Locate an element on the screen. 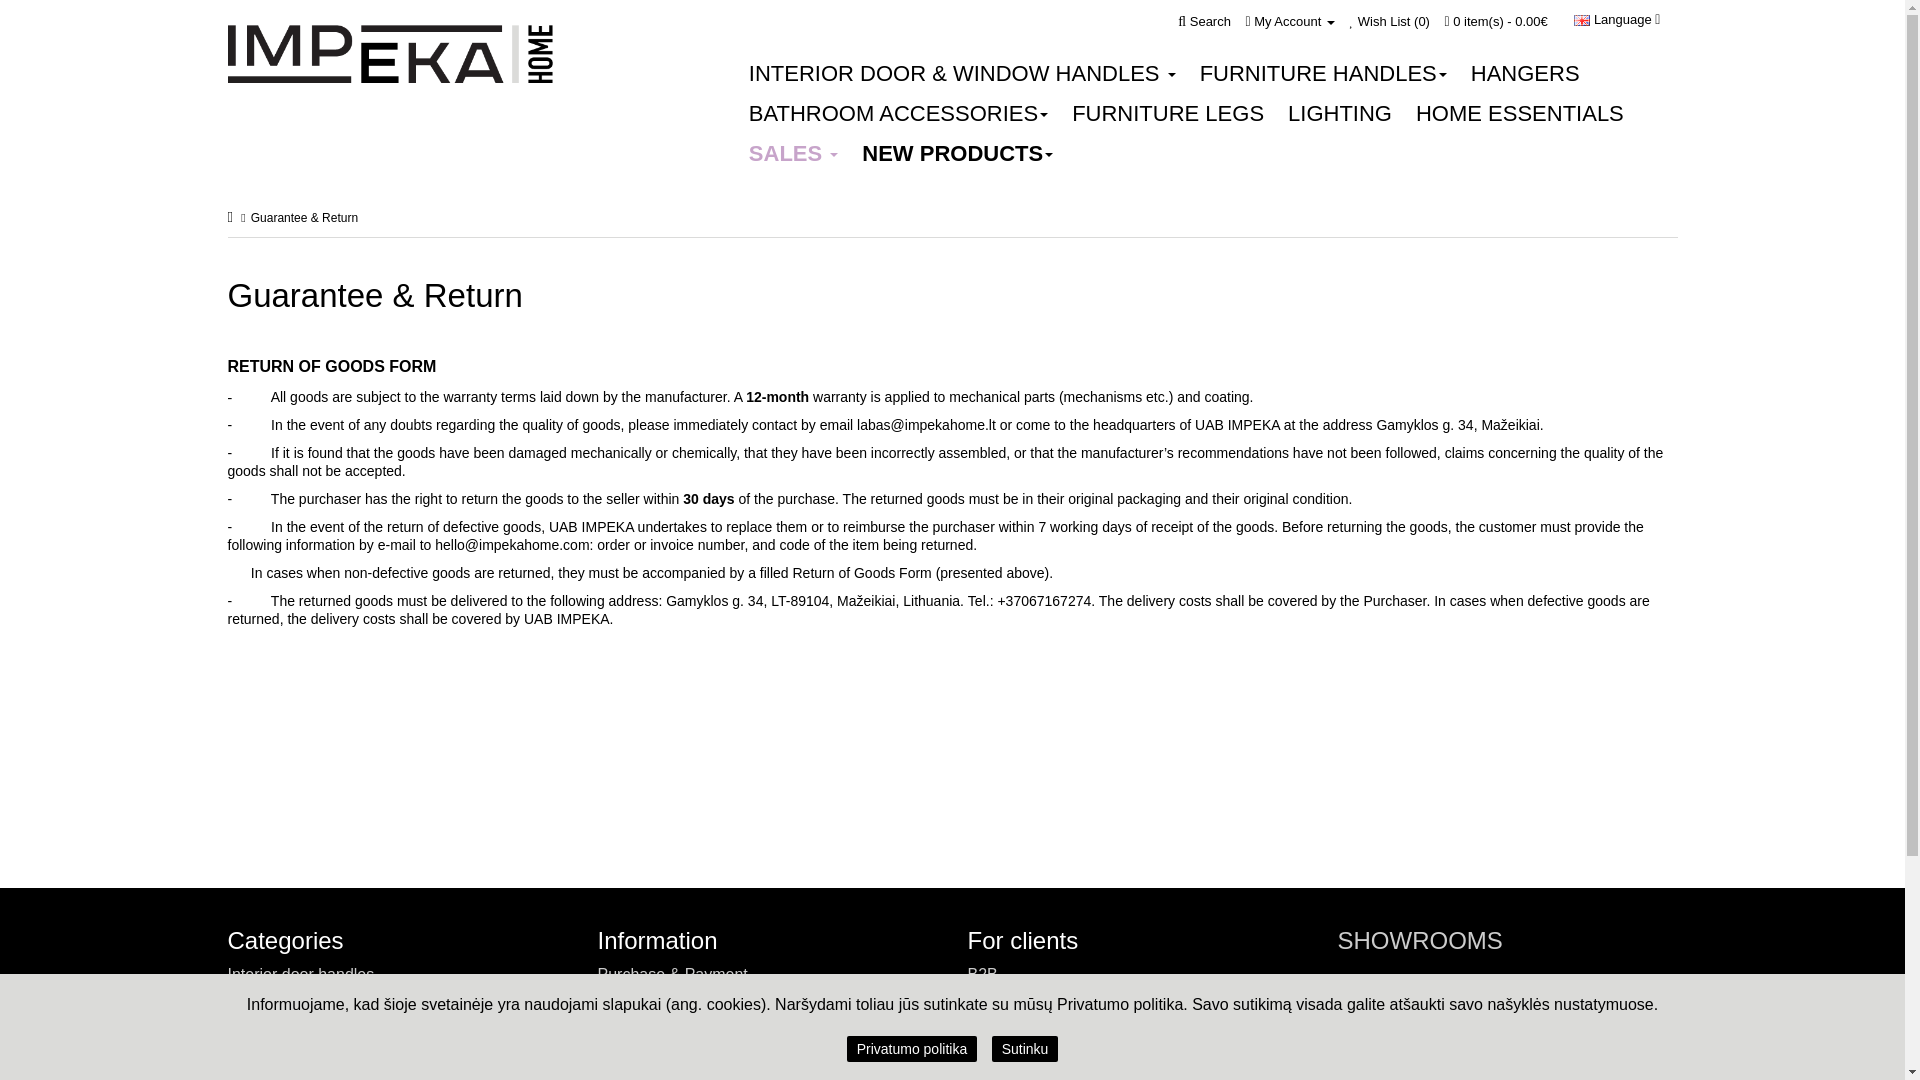 This screenshot has width=1920, height=1080. Search is located at coordinates (1204, 22).